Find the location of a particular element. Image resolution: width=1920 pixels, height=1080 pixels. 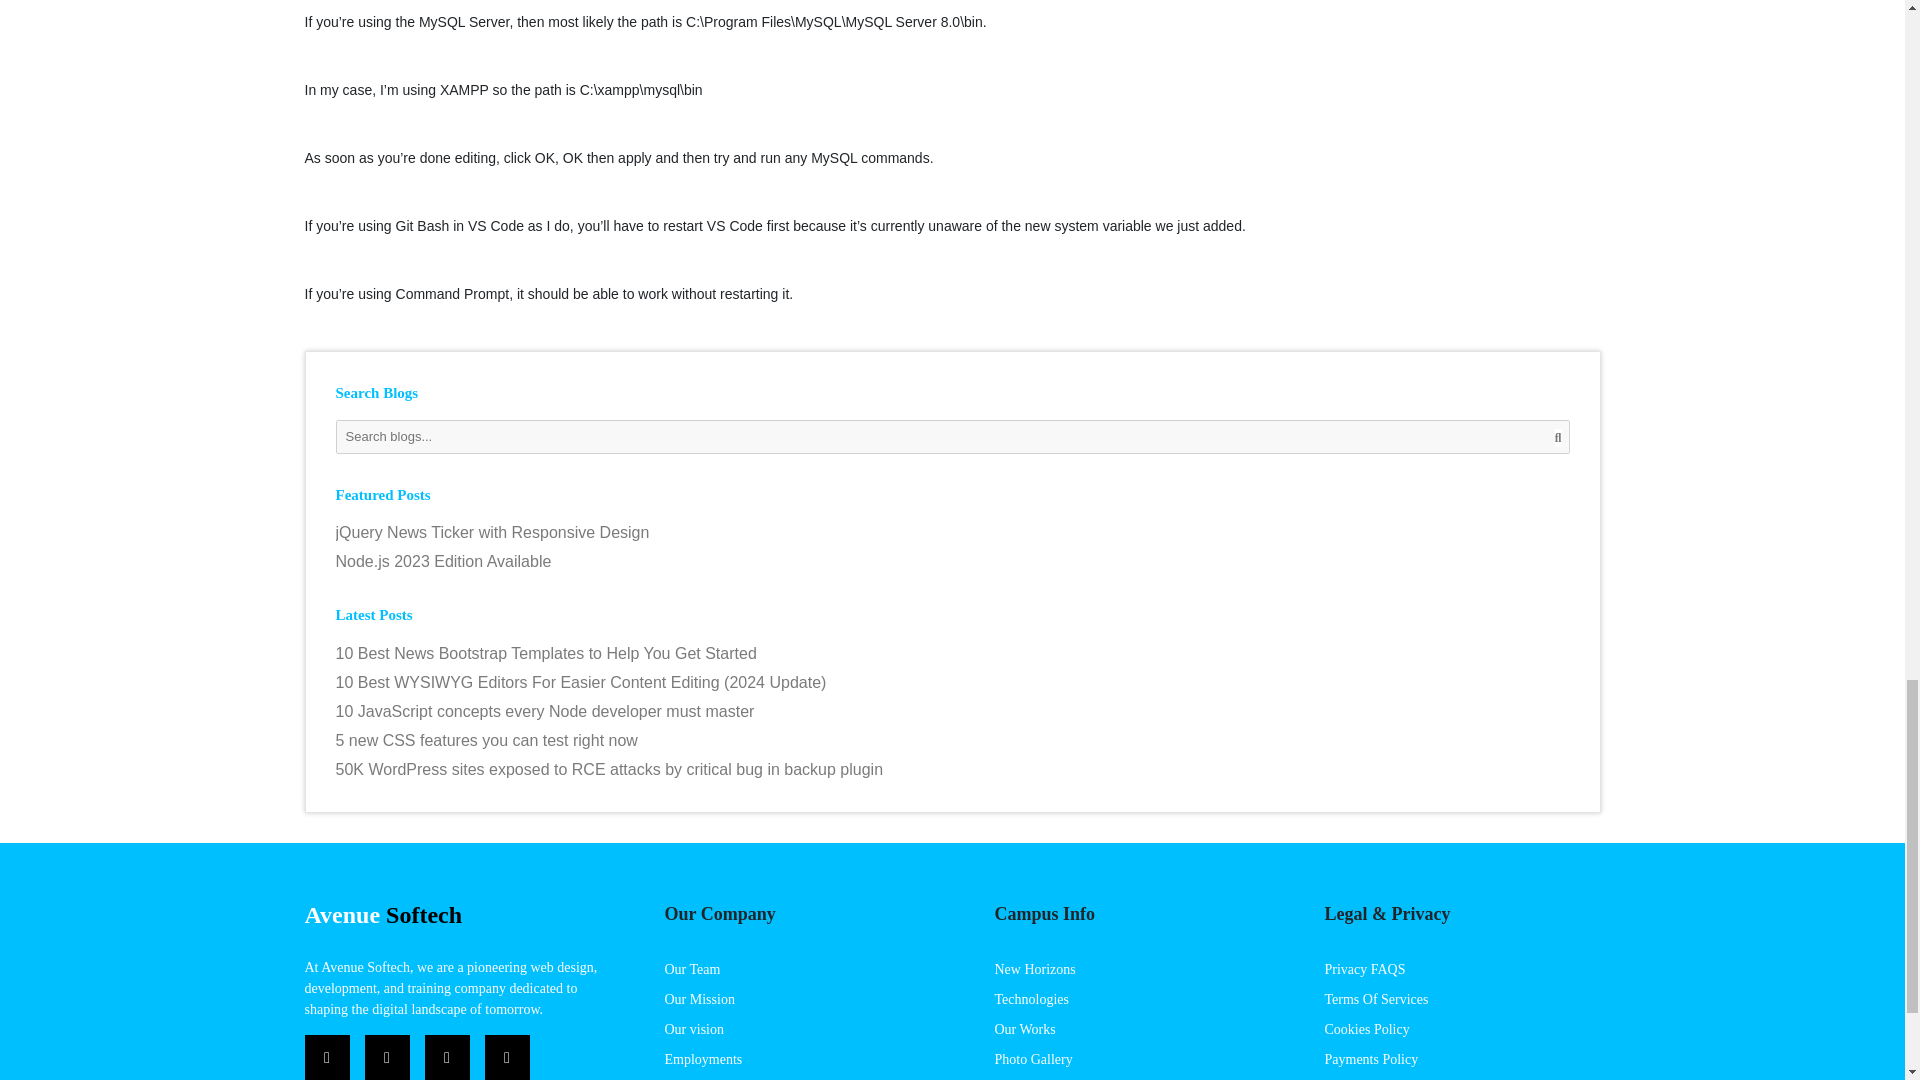

5 new CSS features you can test right now is located at coordinates (953, 740).